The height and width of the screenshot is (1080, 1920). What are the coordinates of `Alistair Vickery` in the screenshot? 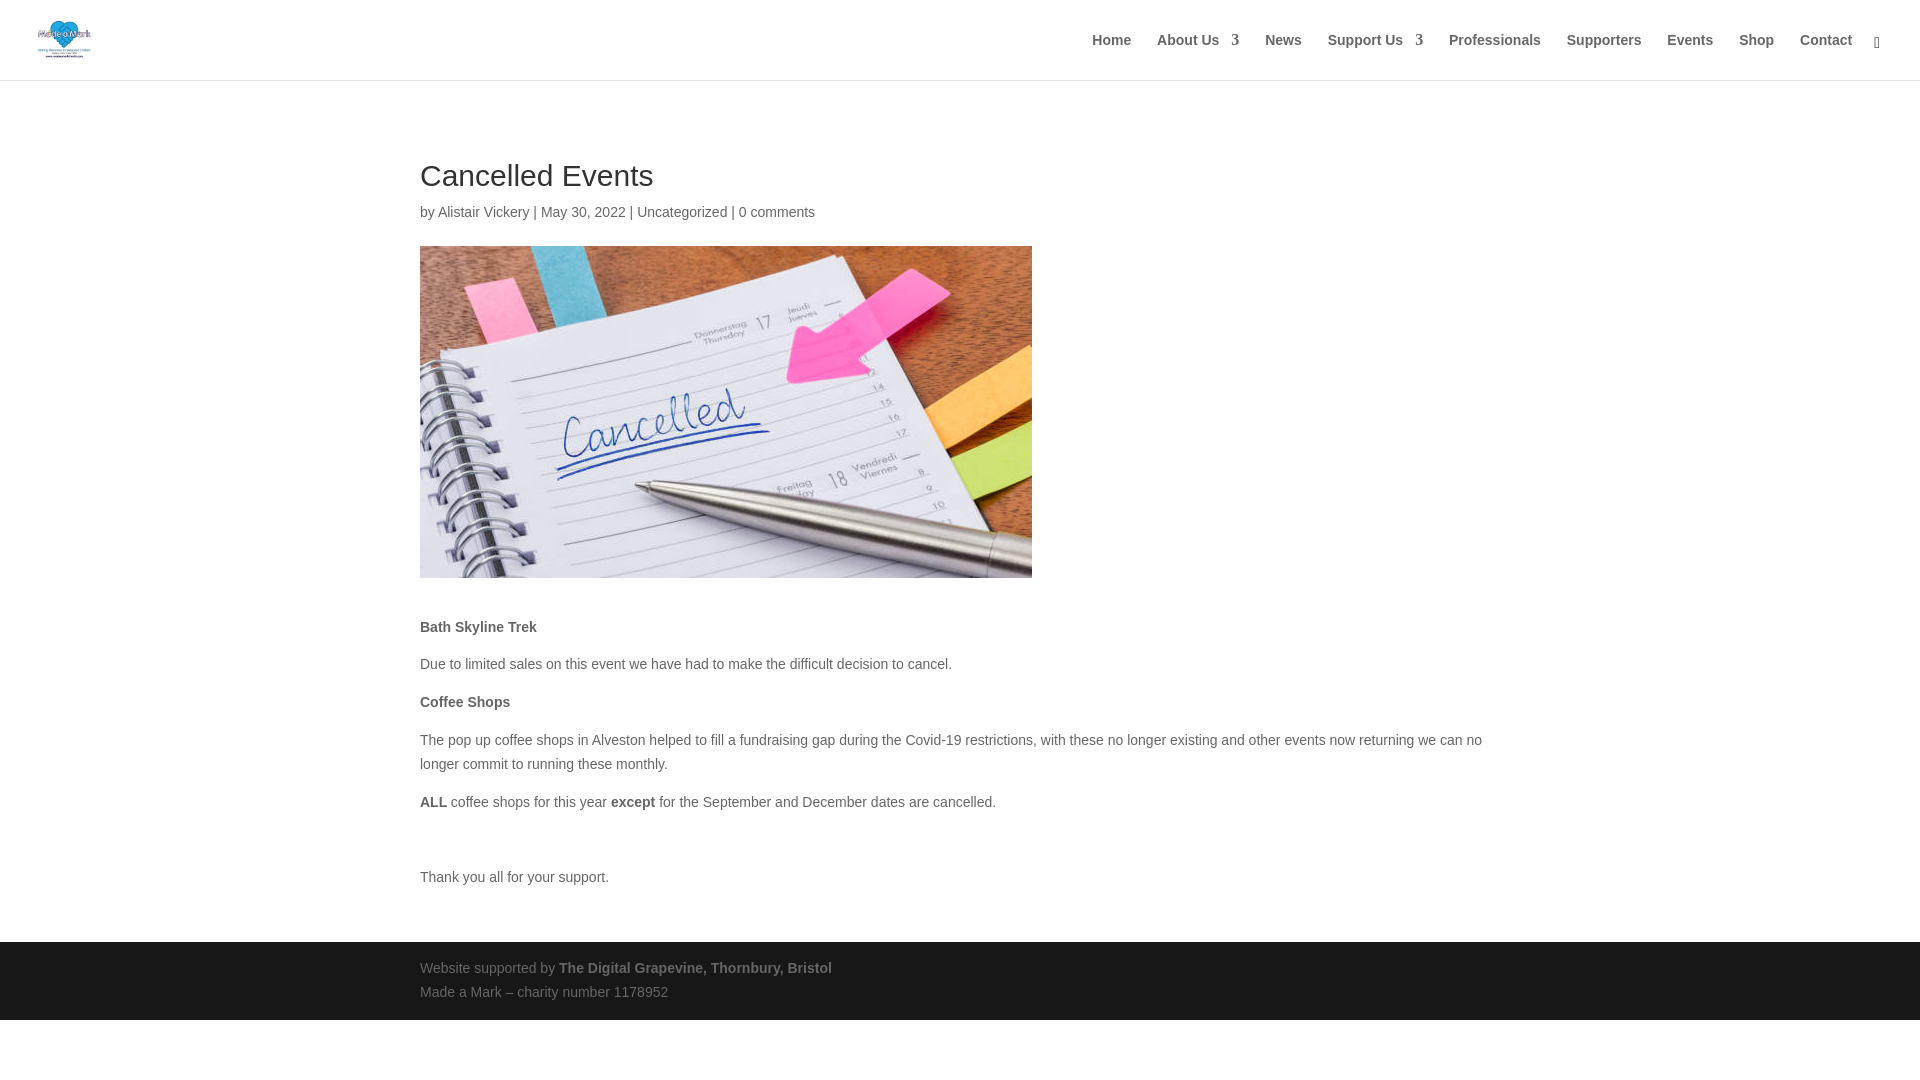 It's located at (483, 212).